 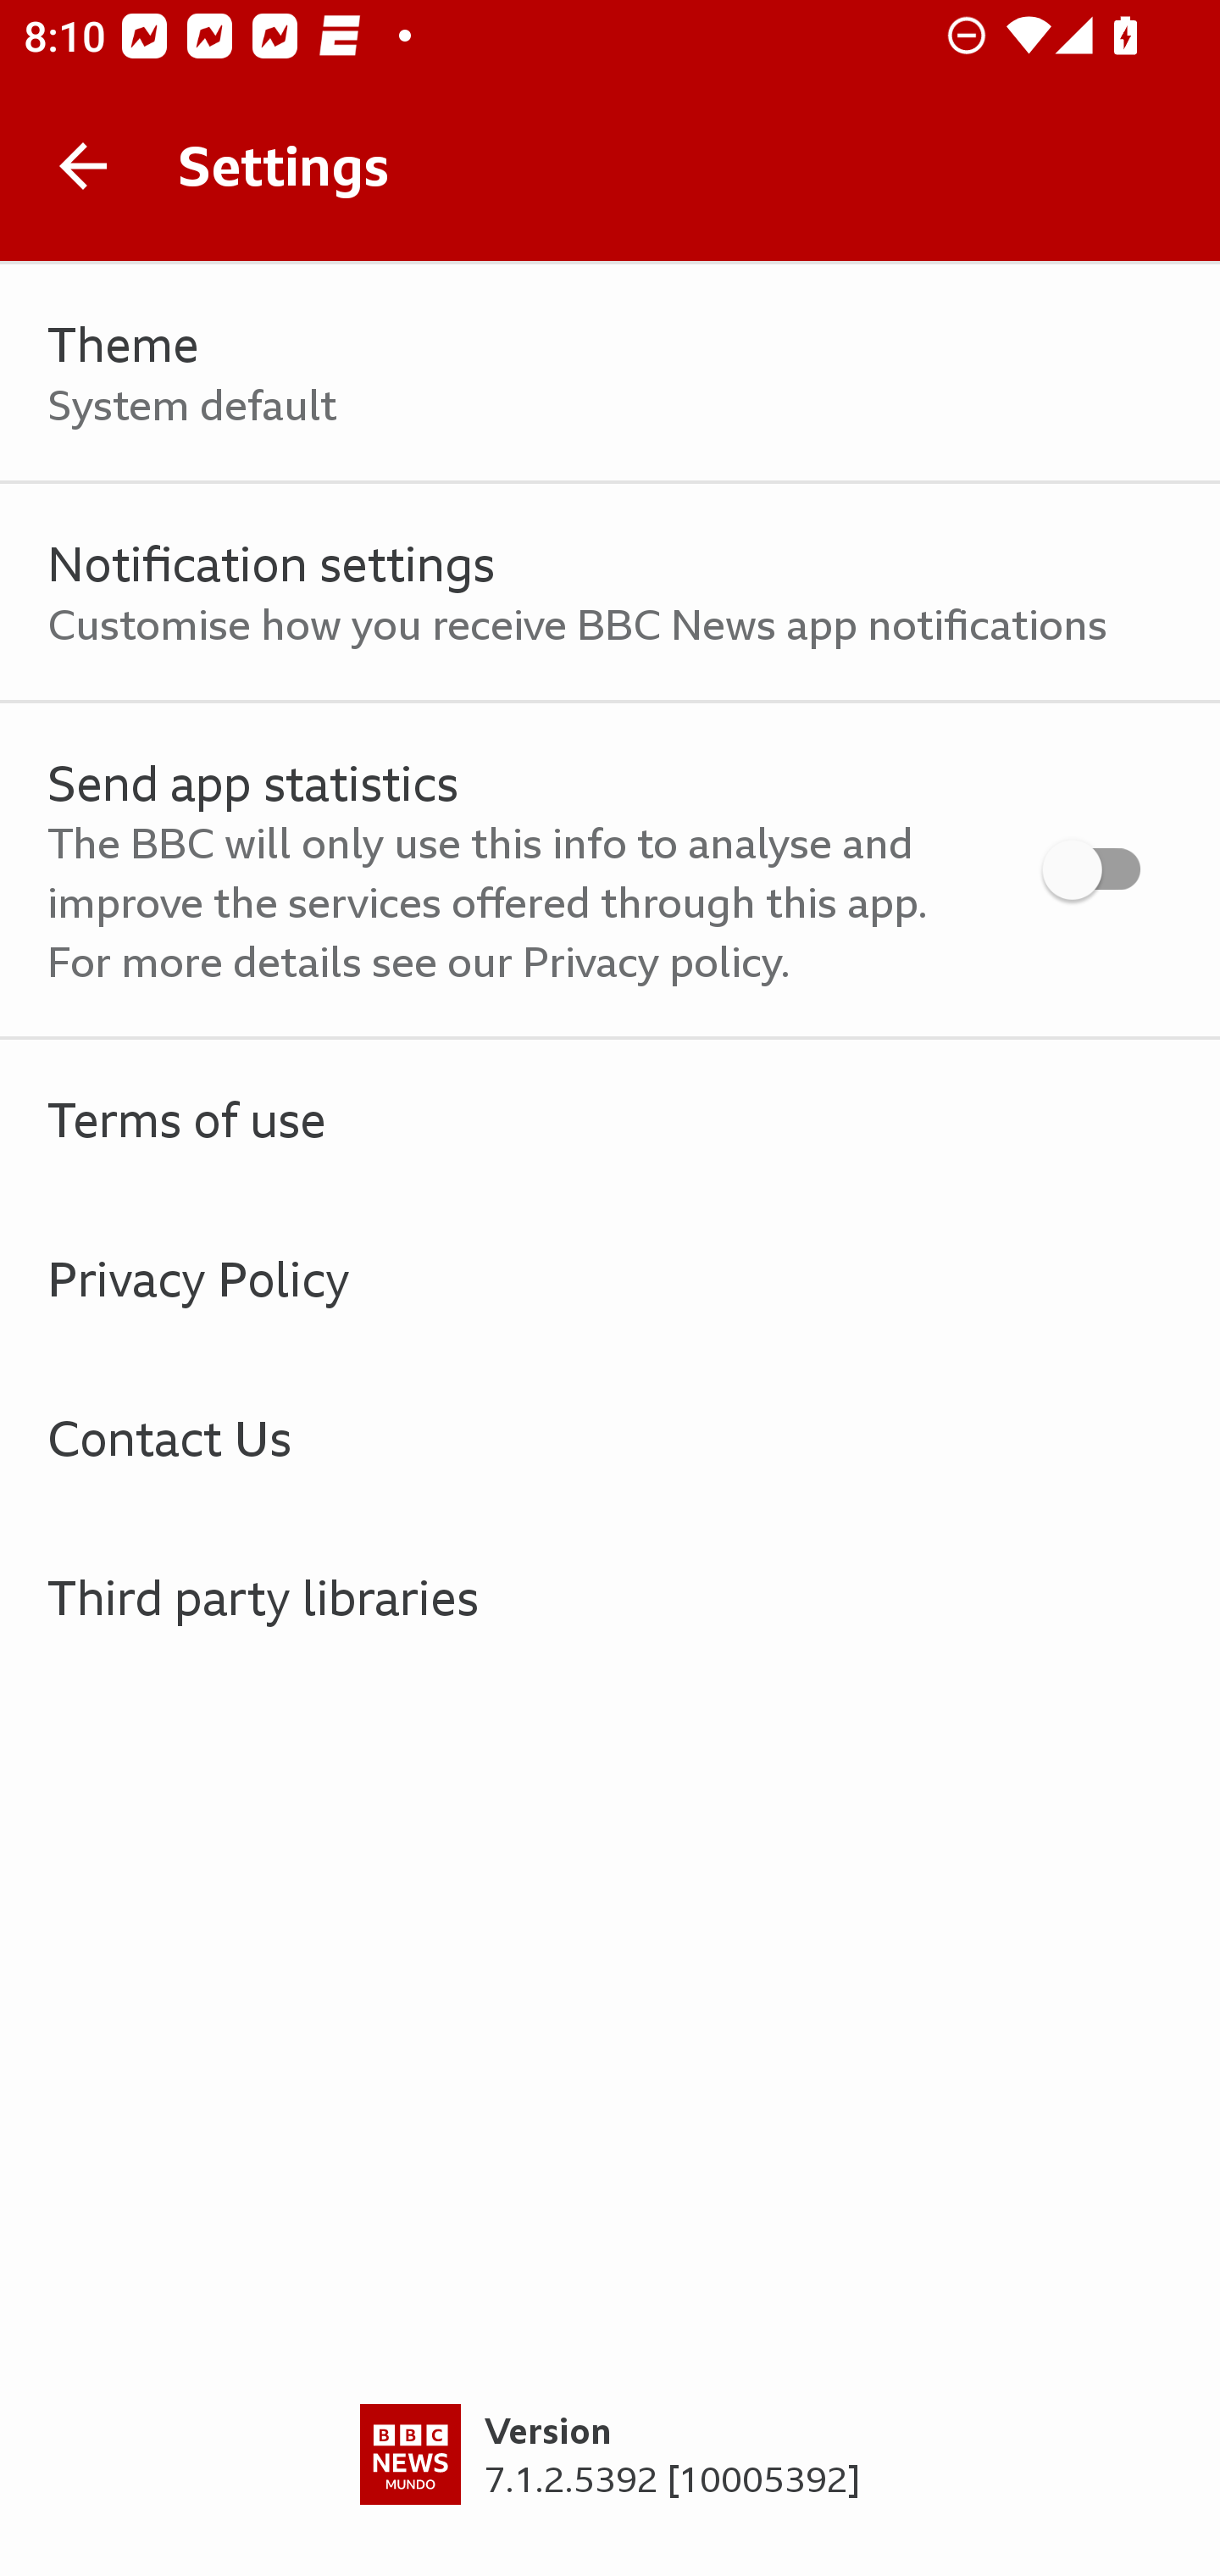 What do you see at coordinates (610, 1119) in the screenshot?
I see `Terms of use` at bounding box center [610, 1119].